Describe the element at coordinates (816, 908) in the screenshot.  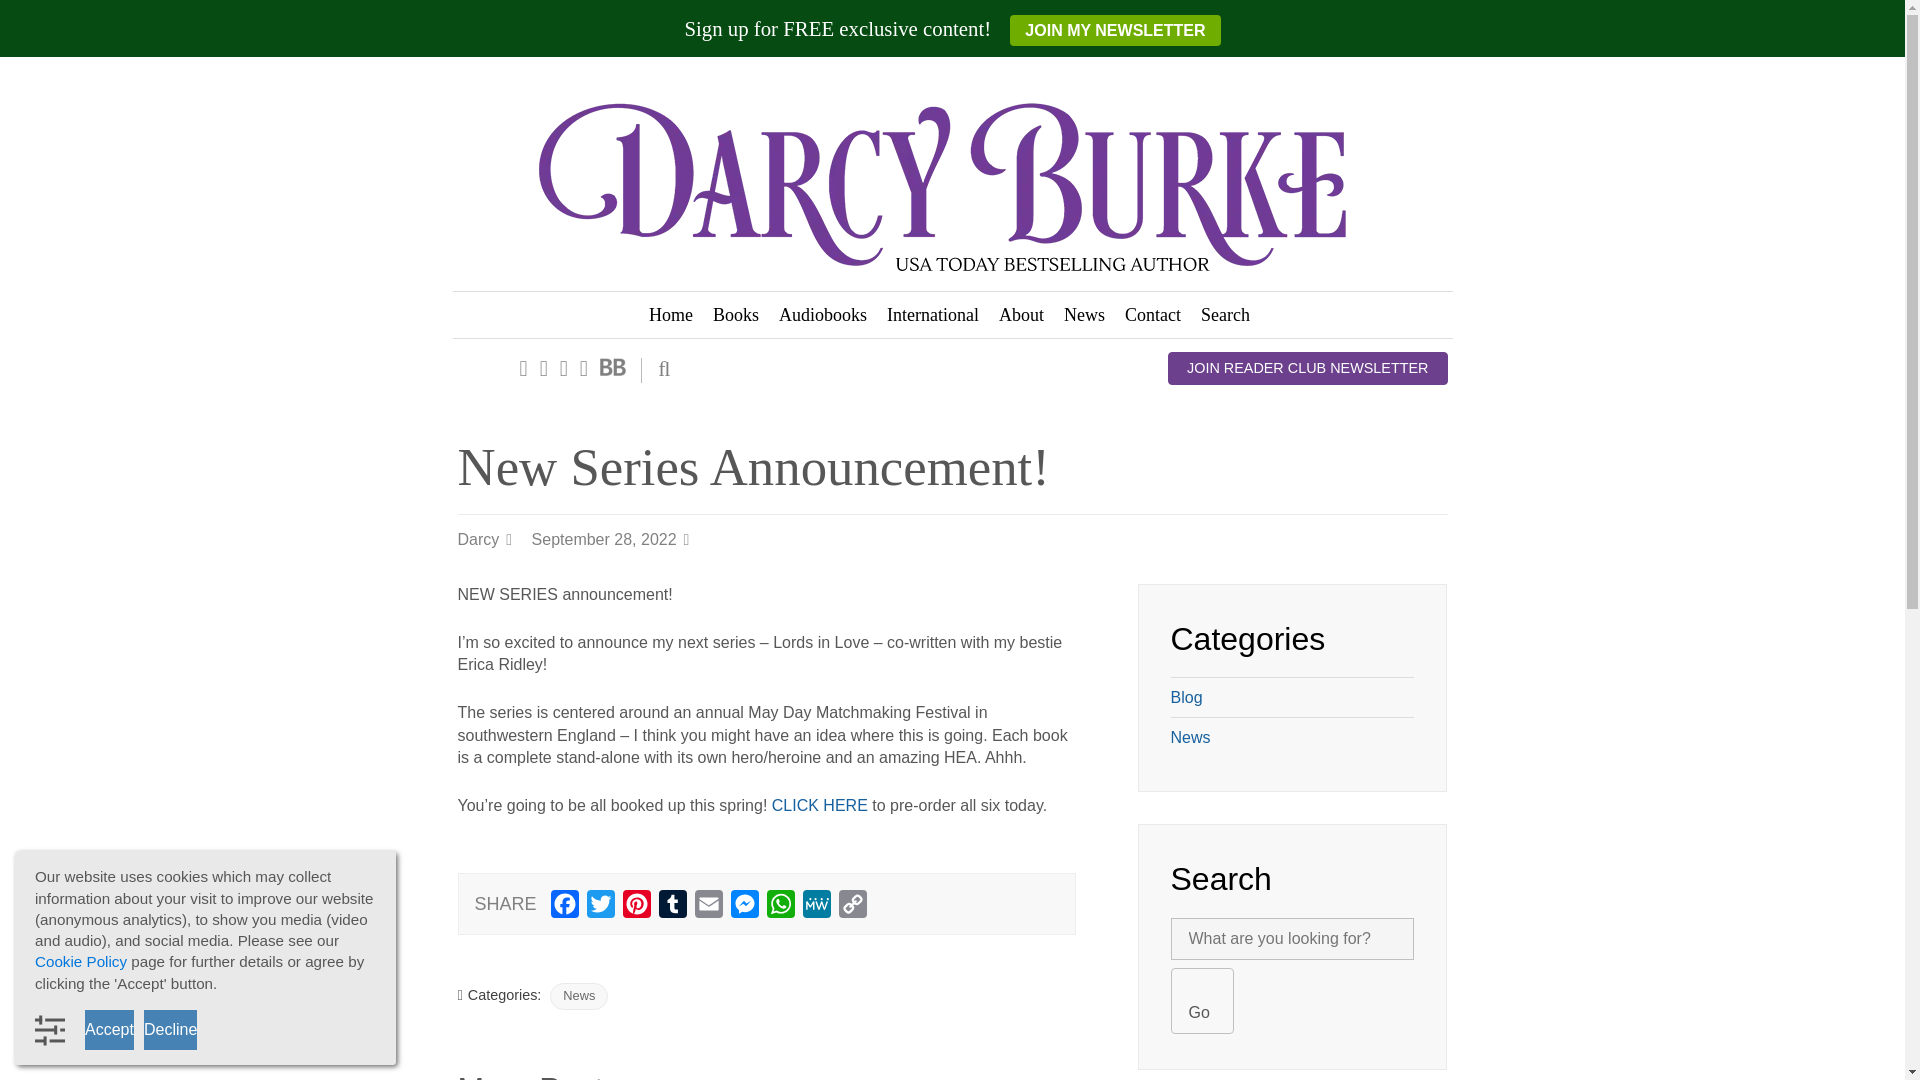
I see `MeWe` at that location.